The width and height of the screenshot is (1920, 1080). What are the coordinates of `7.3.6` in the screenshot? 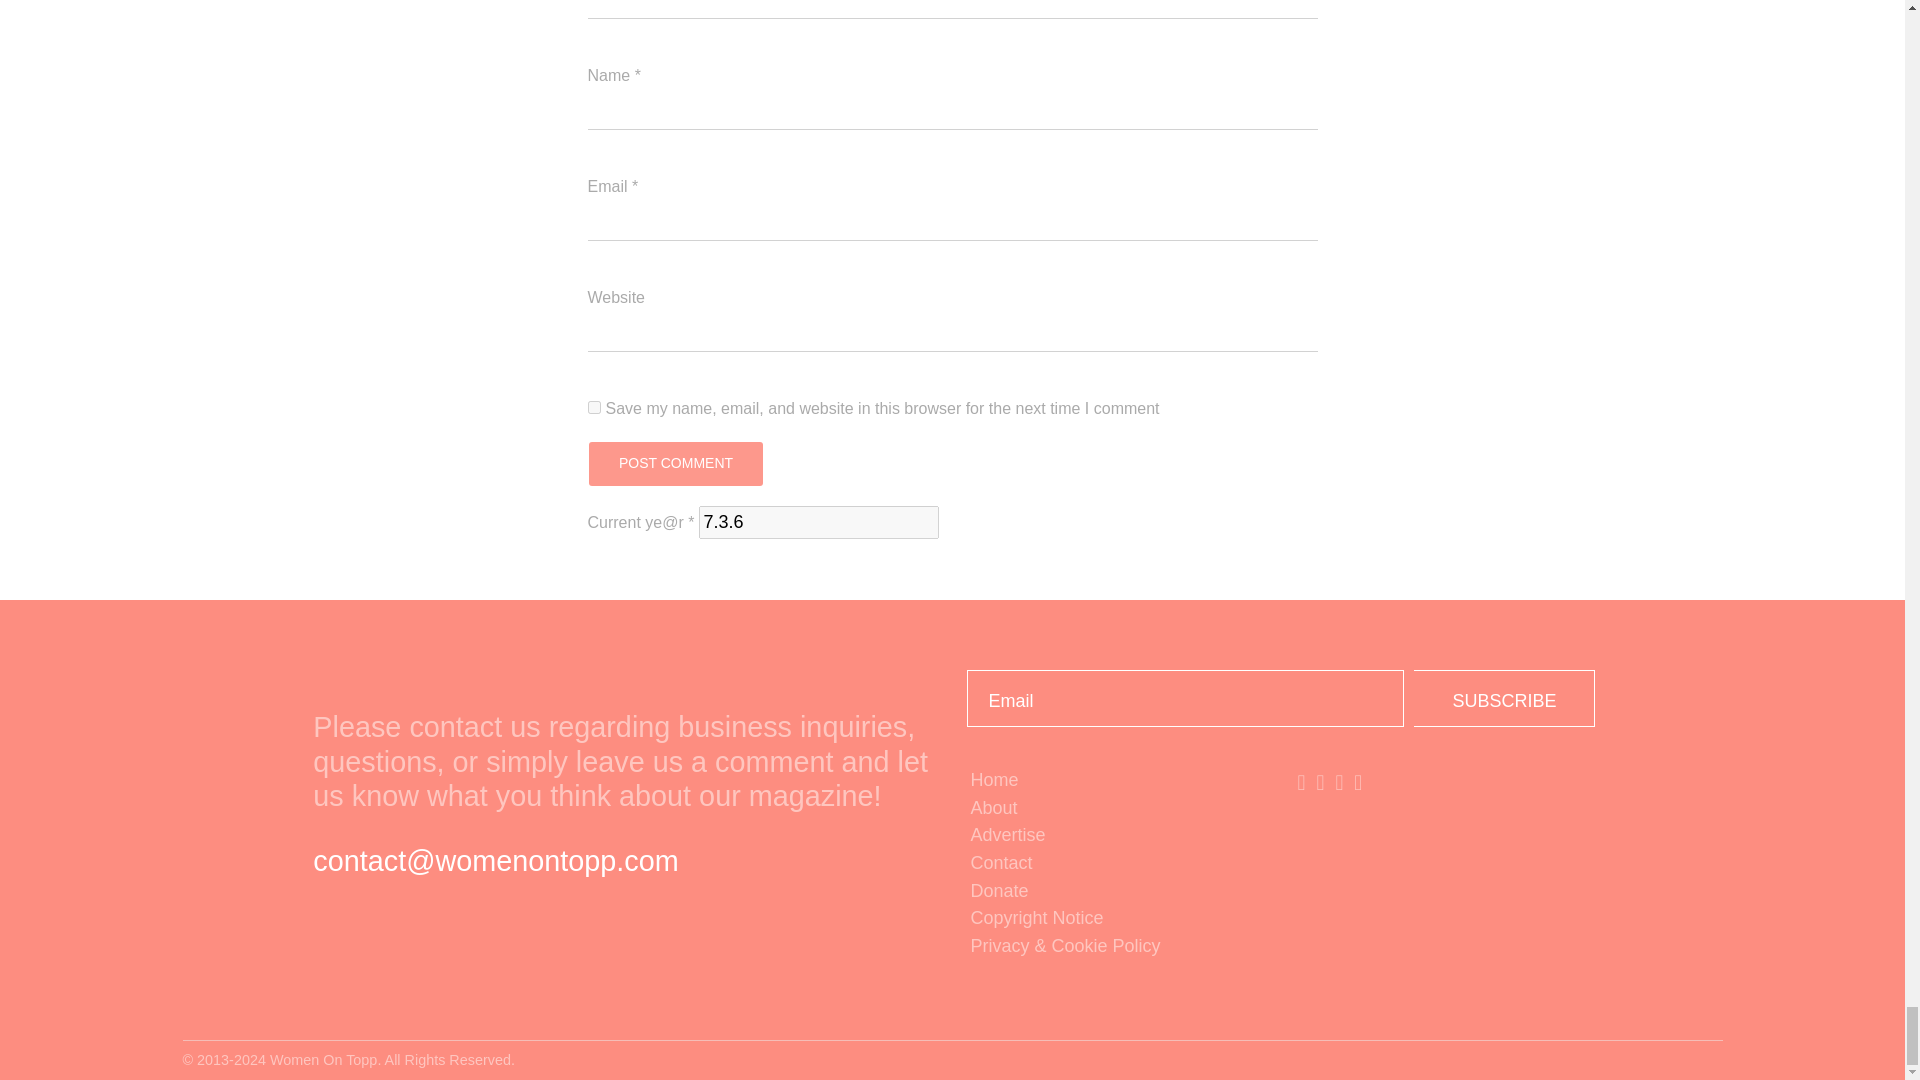 It's located at (818, 522).